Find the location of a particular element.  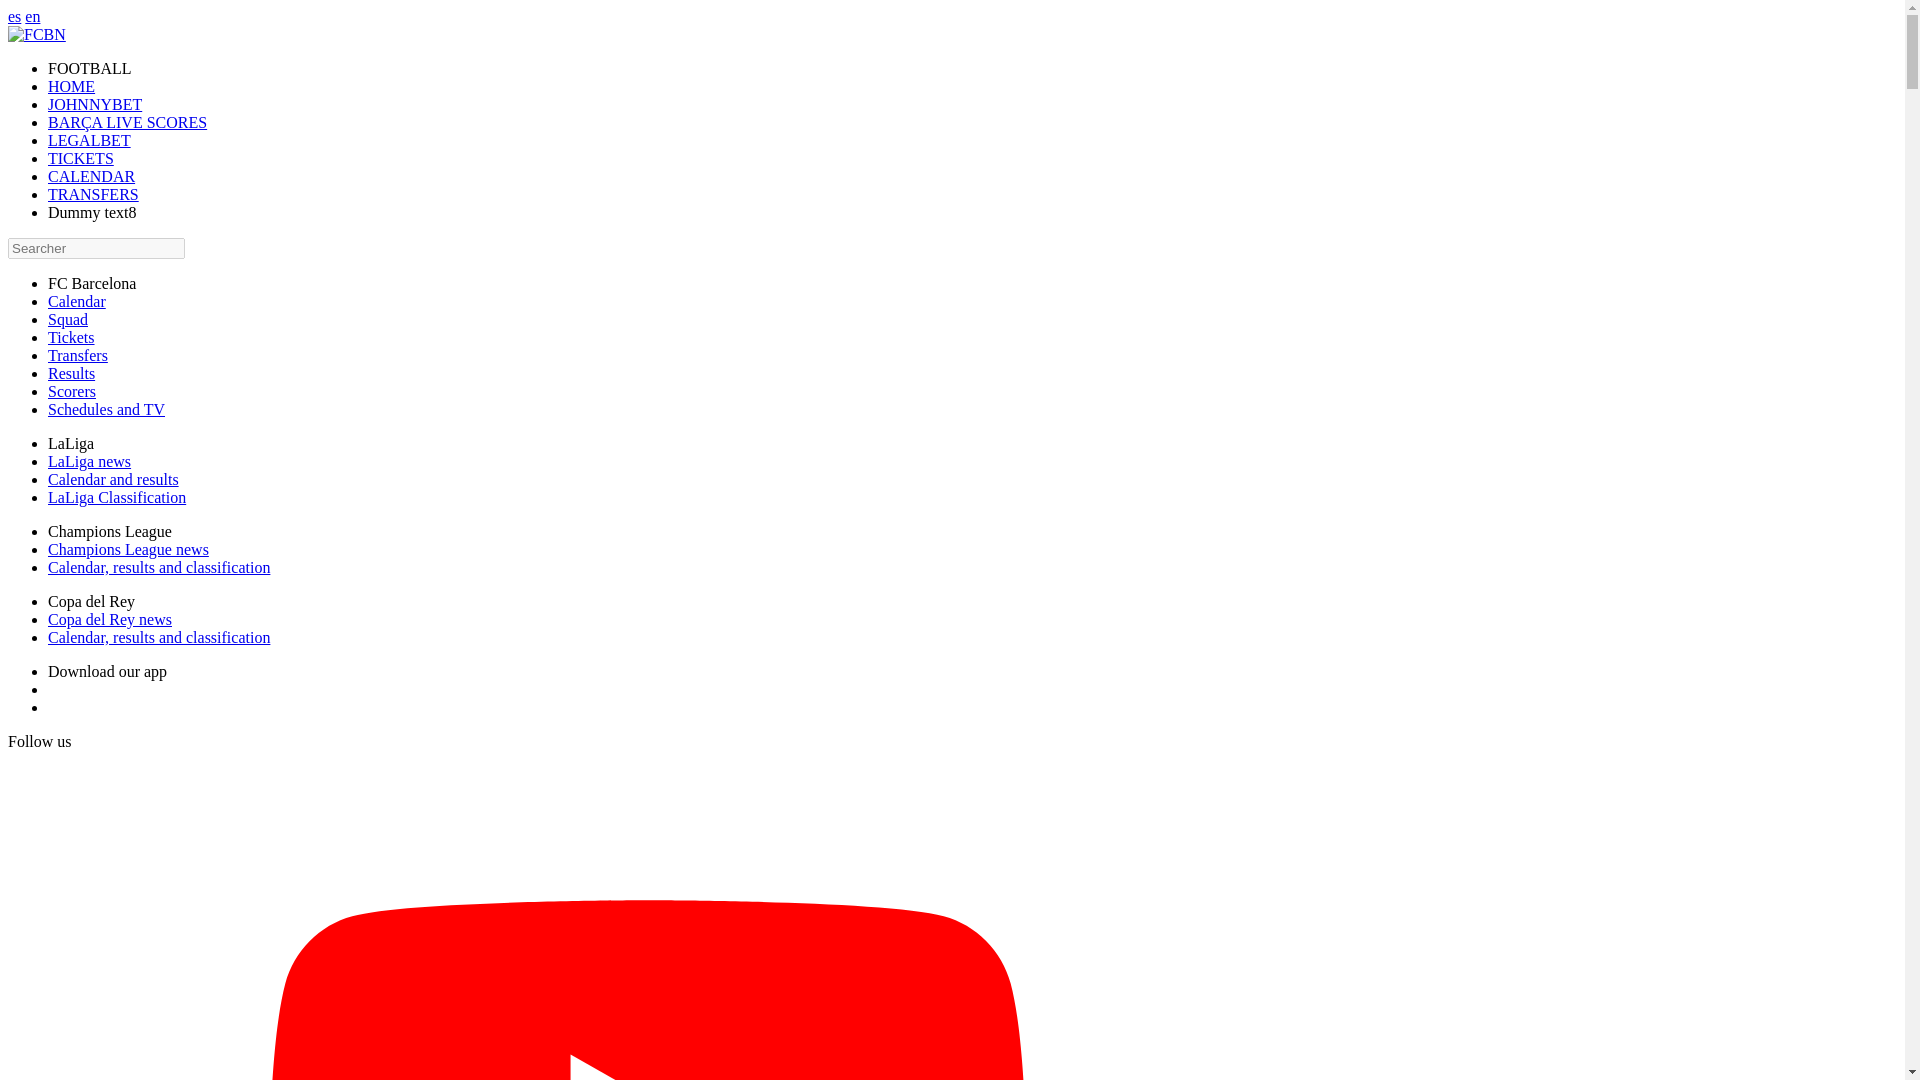

Transfers is located at coordinates (78, 354).